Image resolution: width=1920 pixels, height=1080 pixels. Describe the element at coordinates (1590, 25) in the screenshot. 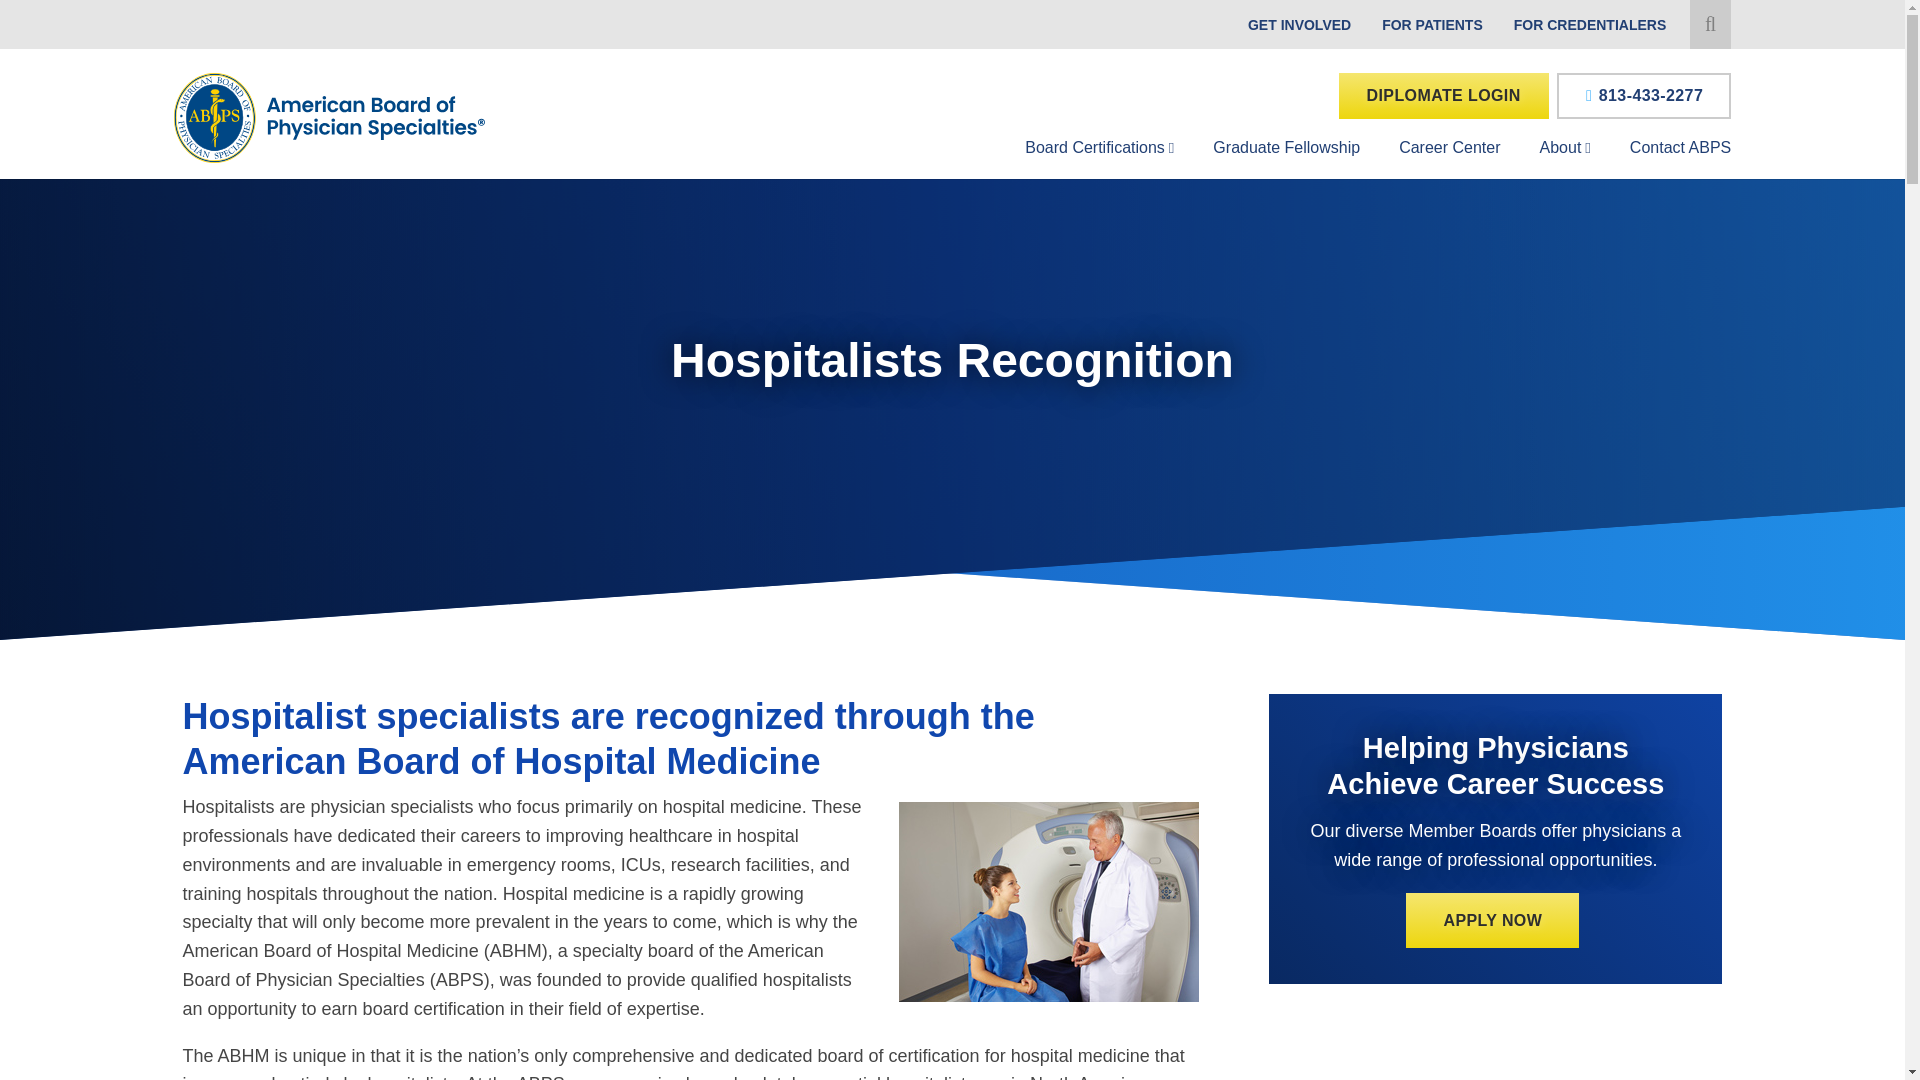

I see `FOR CREDENTIALERS` at that location.